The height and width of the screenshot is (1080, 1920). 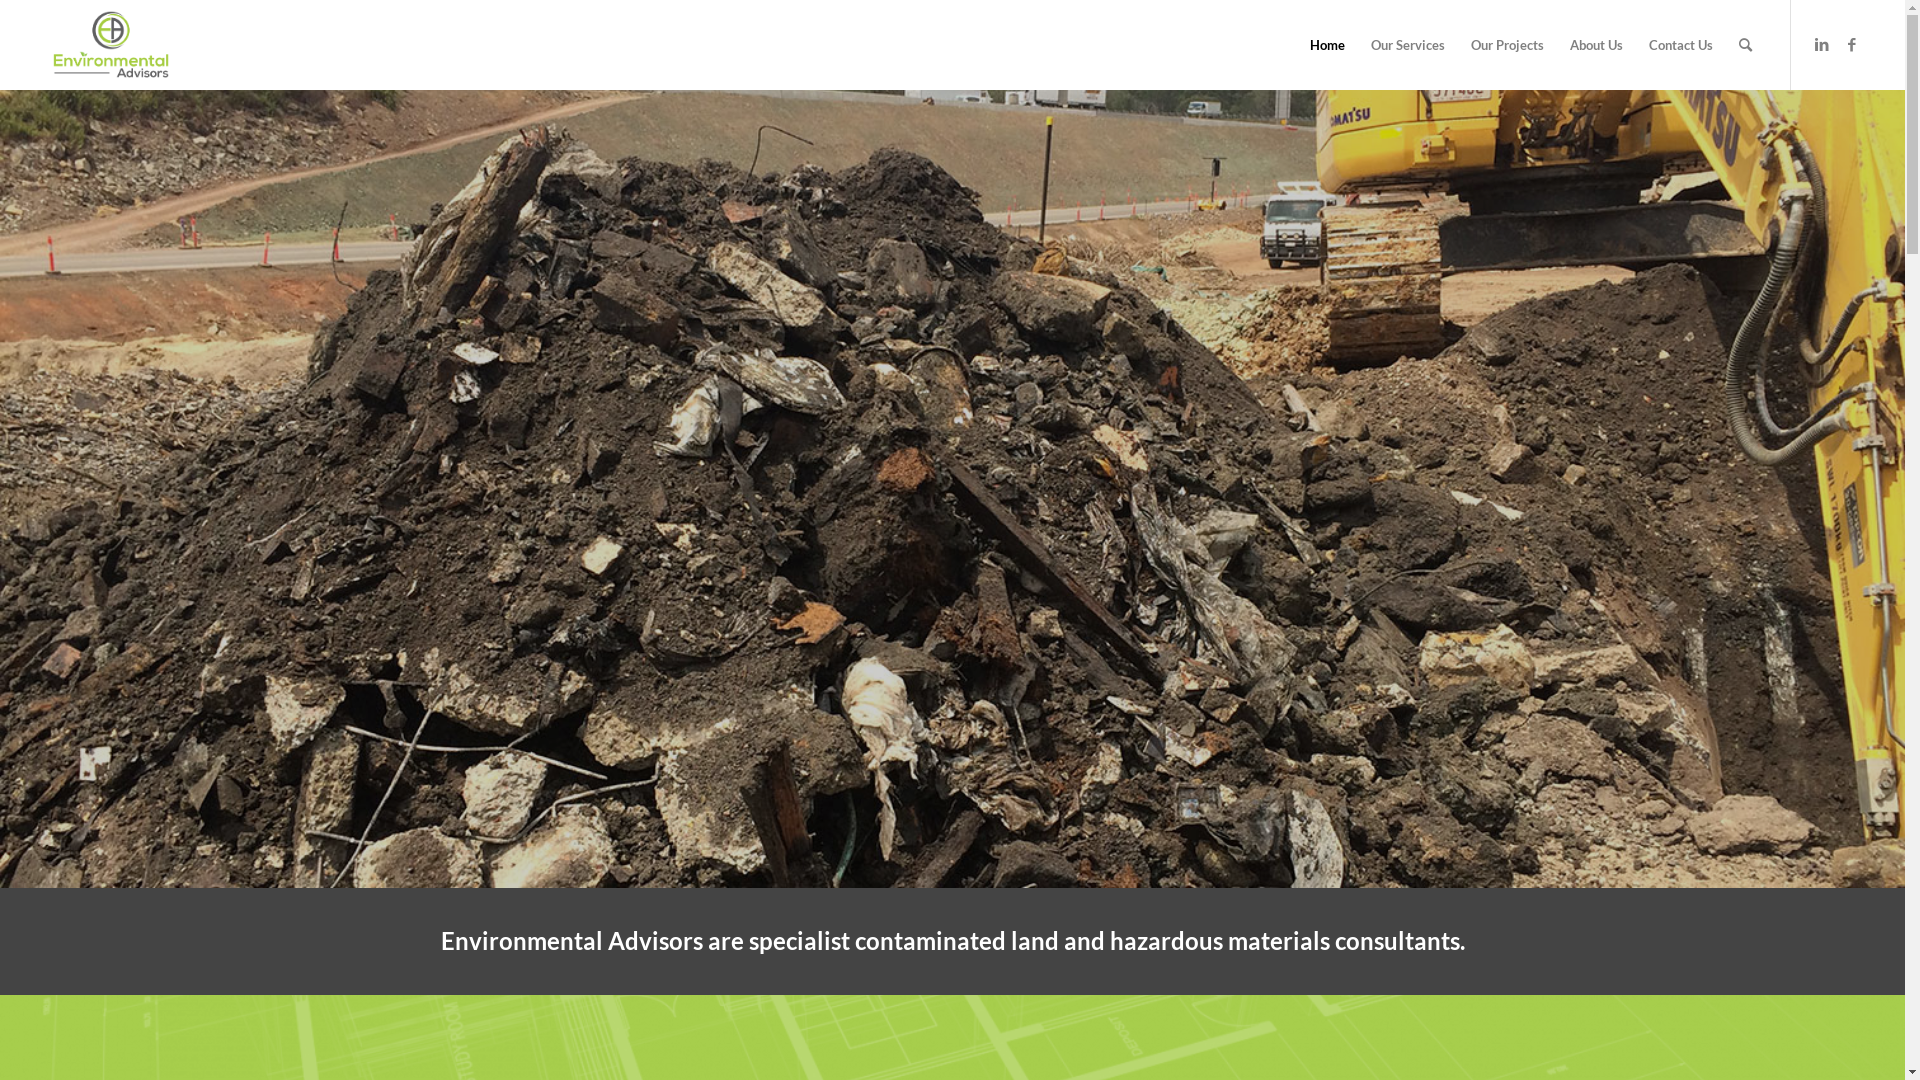 I want to click on Facebook, so click(x=1852, y=44).